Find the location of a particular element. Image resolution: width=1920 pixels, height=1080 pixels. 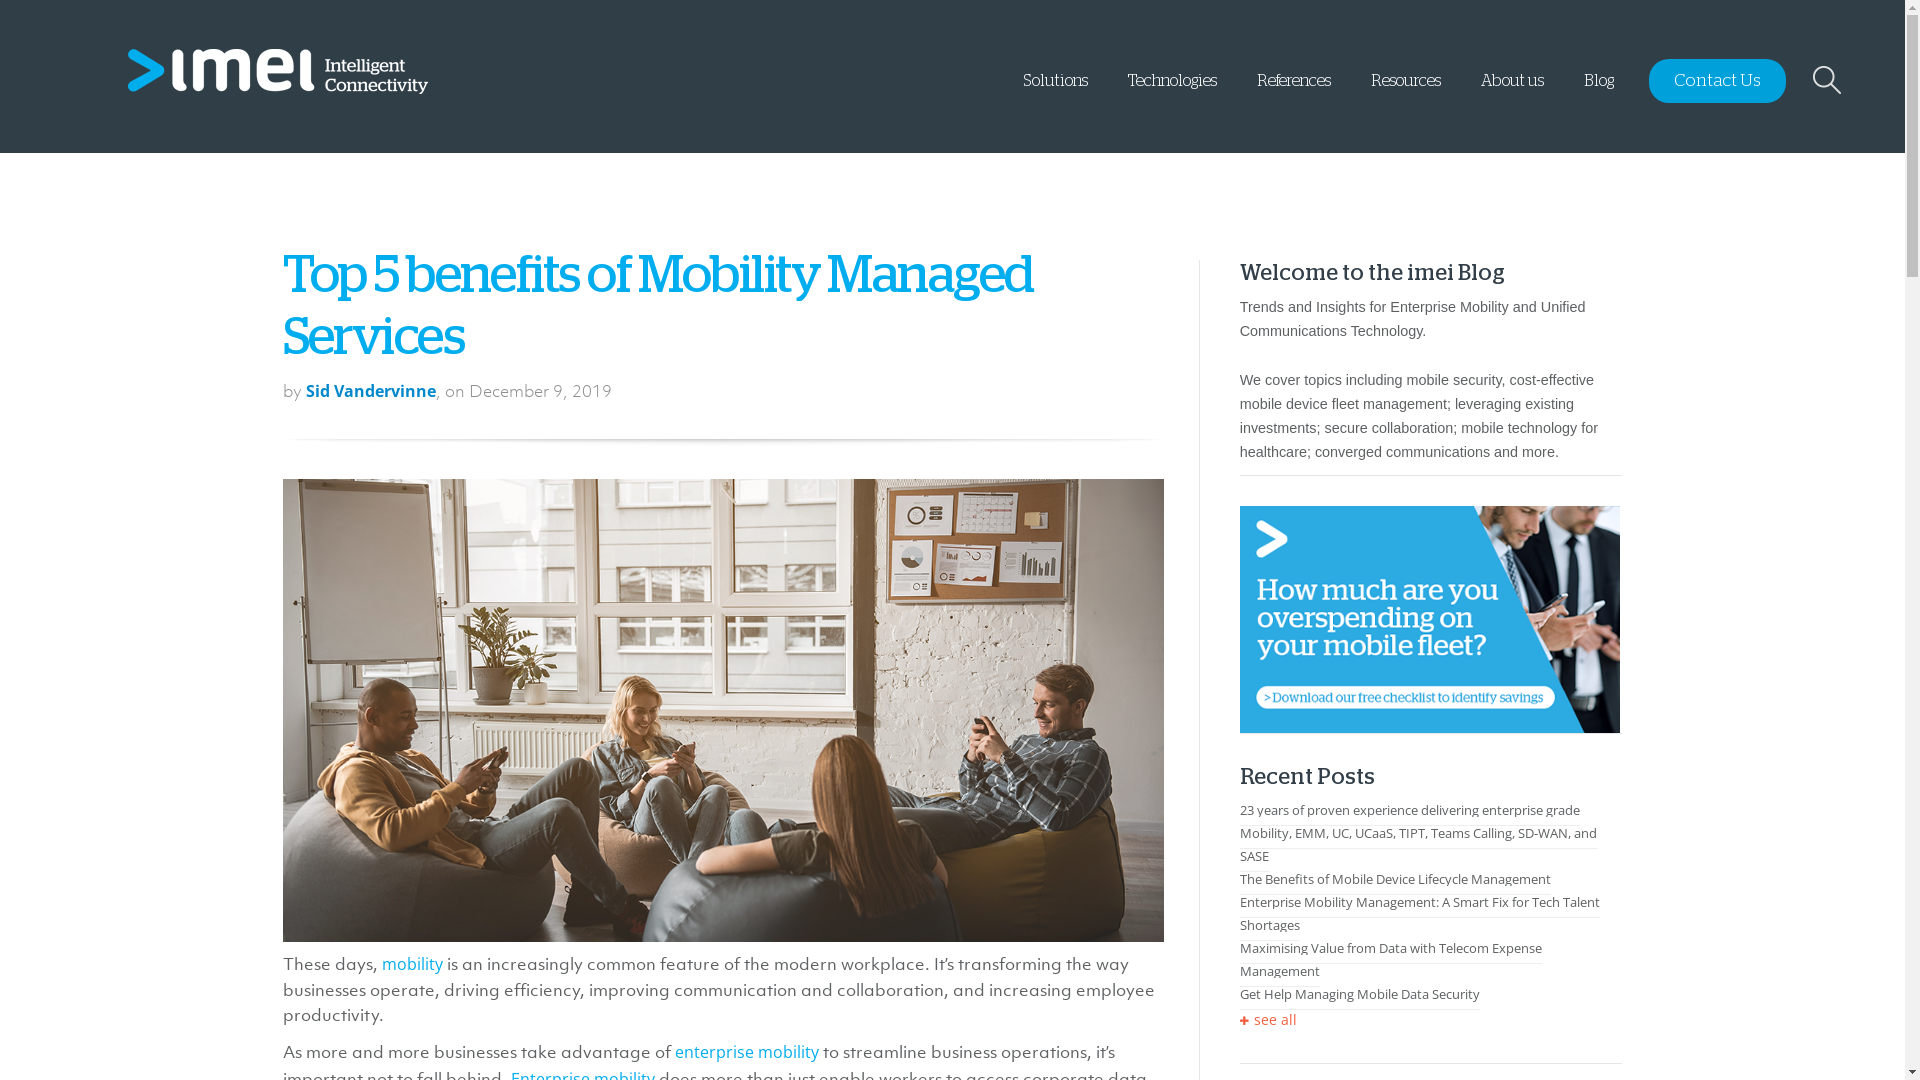

Solutions is located at coordinates (1056, 91).